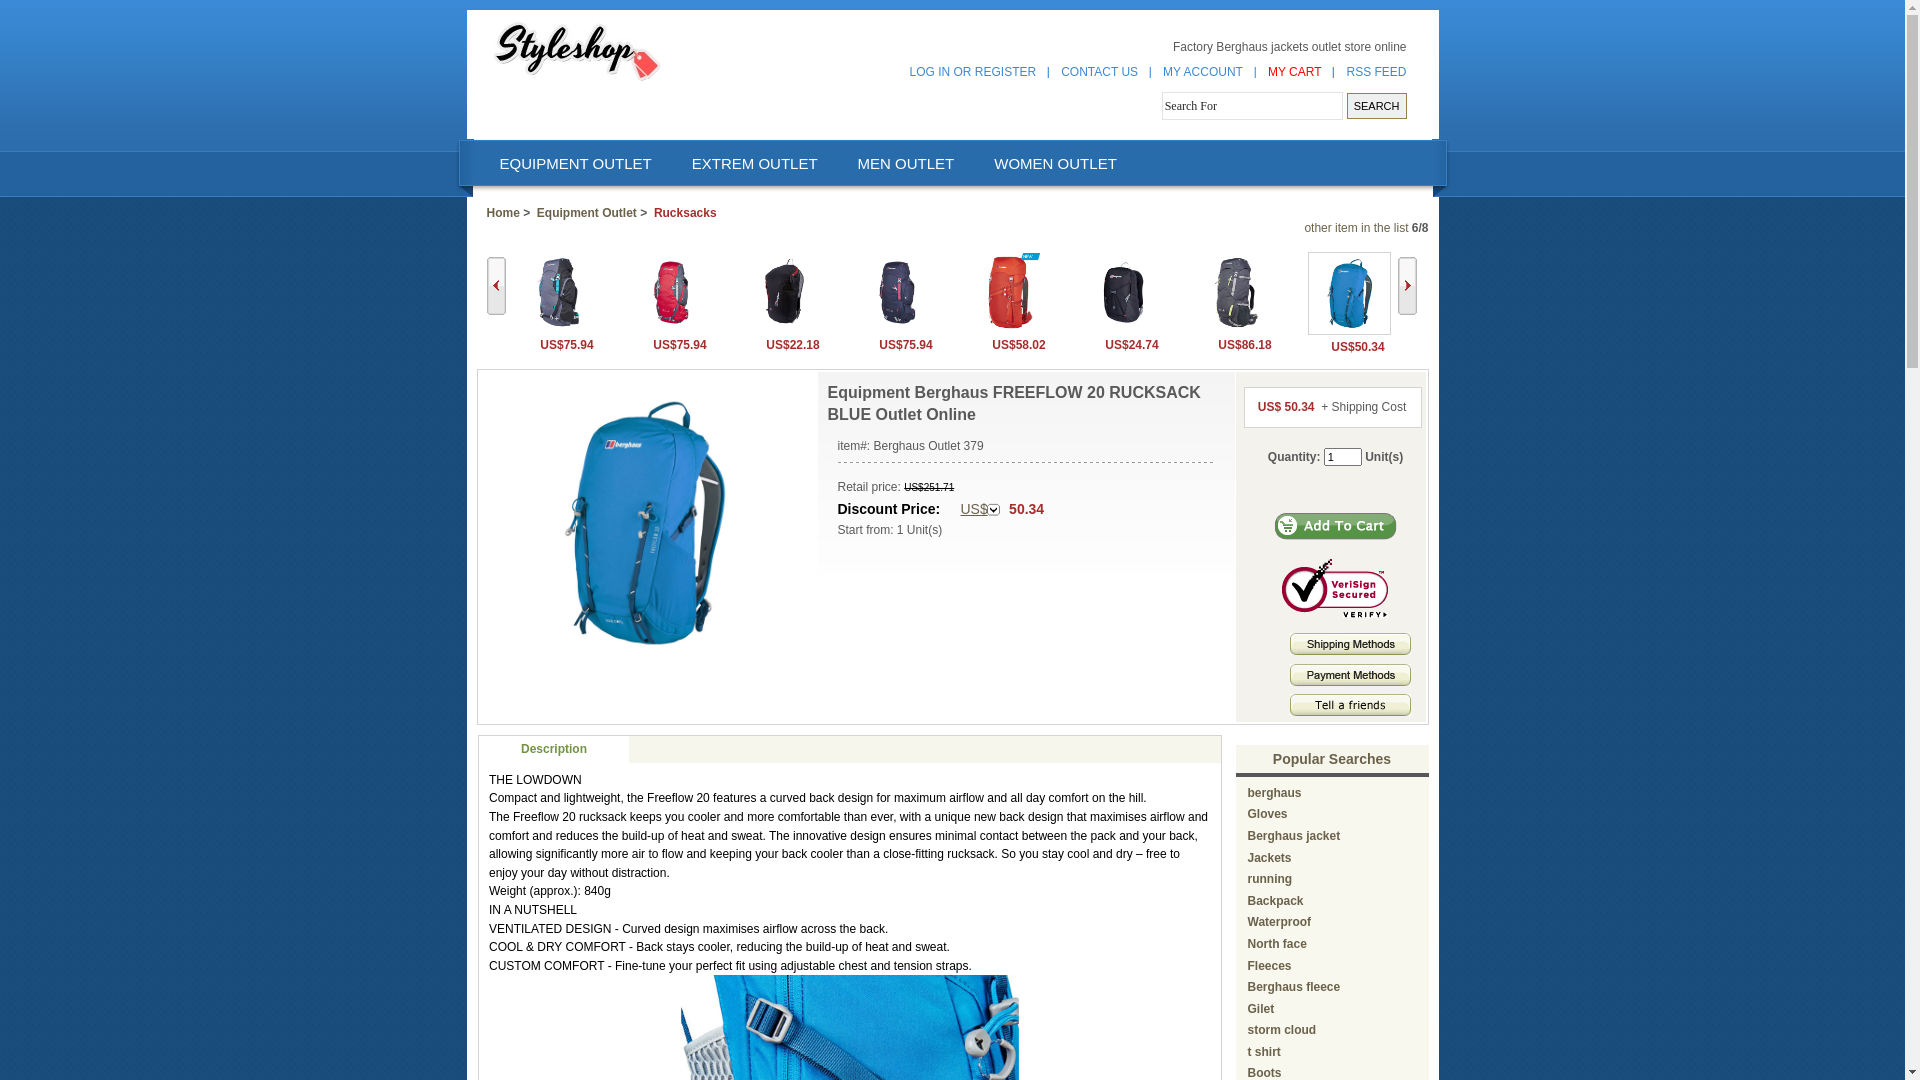 This screenshot has width=1920, height=1080. I want to click on CONTACT US, so click(1100, 72).